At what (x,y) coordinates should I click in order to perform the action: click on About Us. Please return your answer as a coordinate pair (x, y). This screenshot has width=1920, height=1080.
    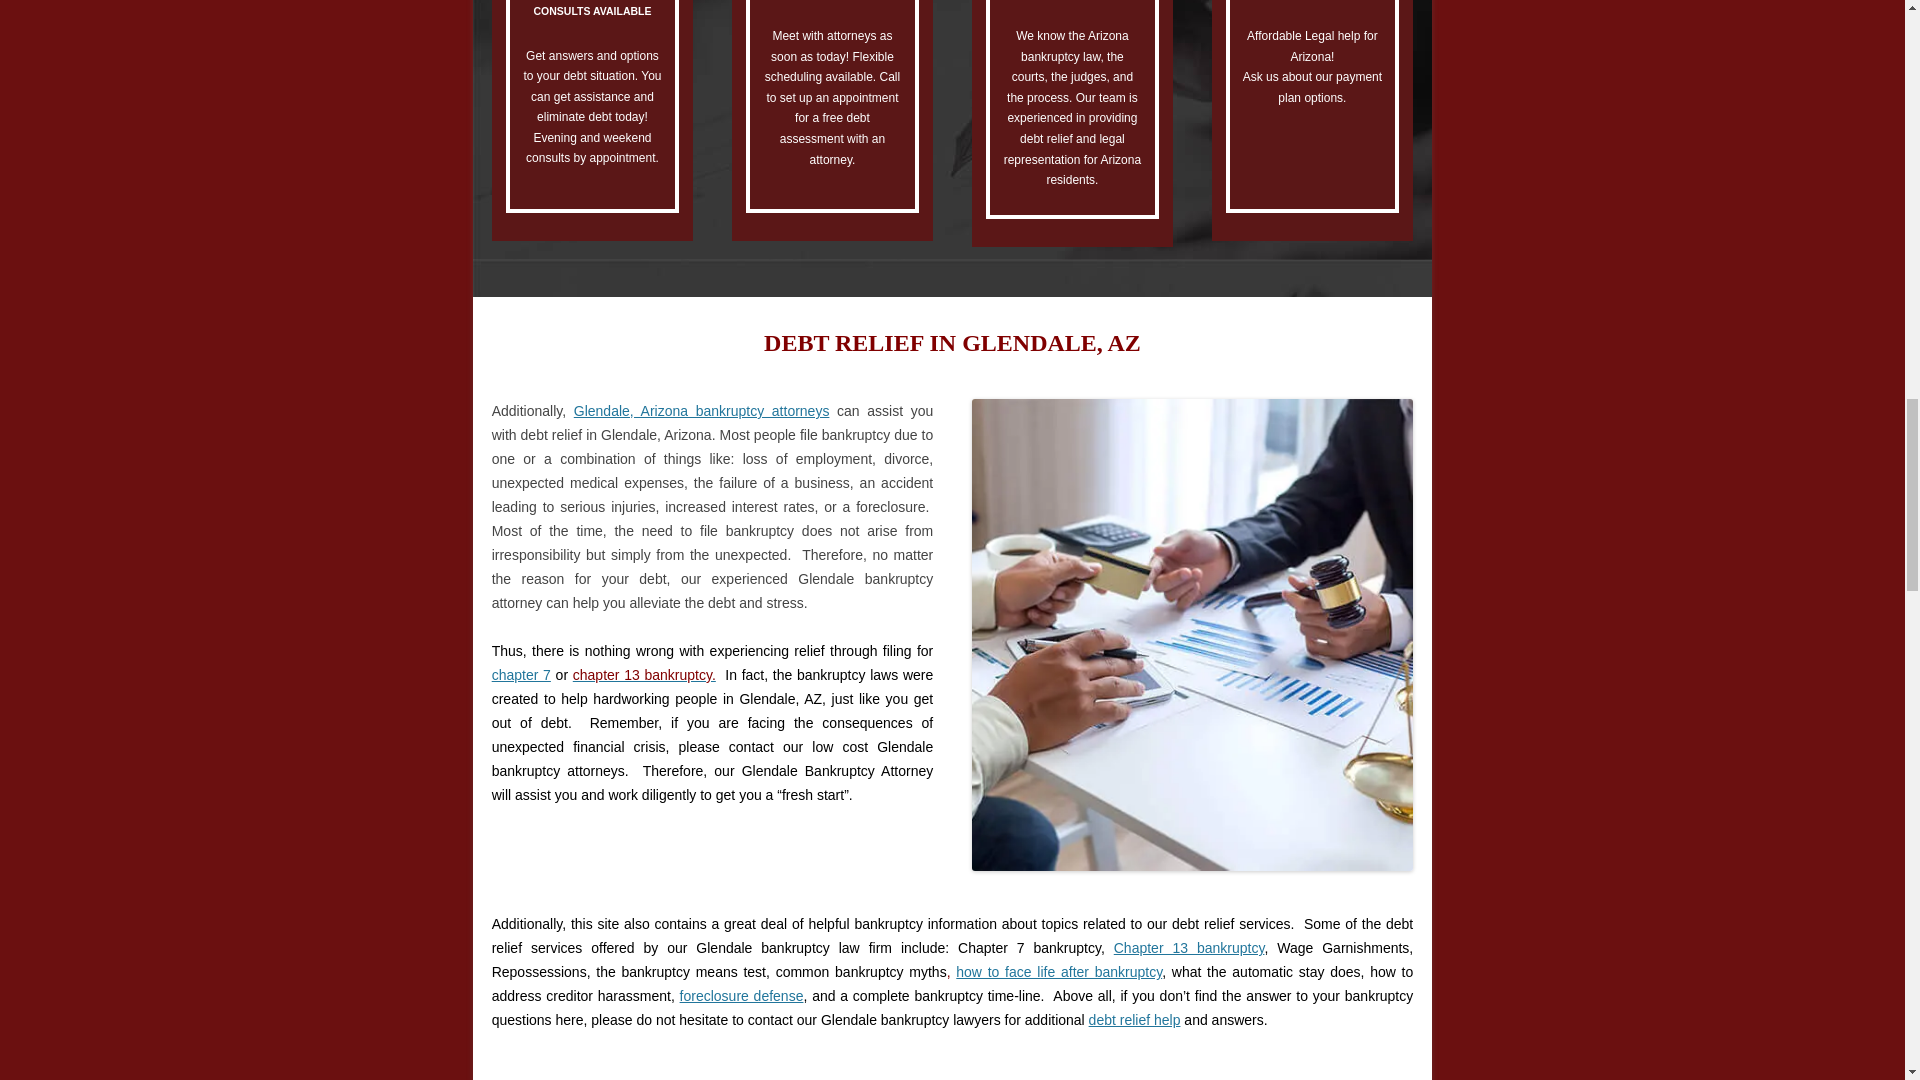
    Looking at the image, I should click on (702, 410).